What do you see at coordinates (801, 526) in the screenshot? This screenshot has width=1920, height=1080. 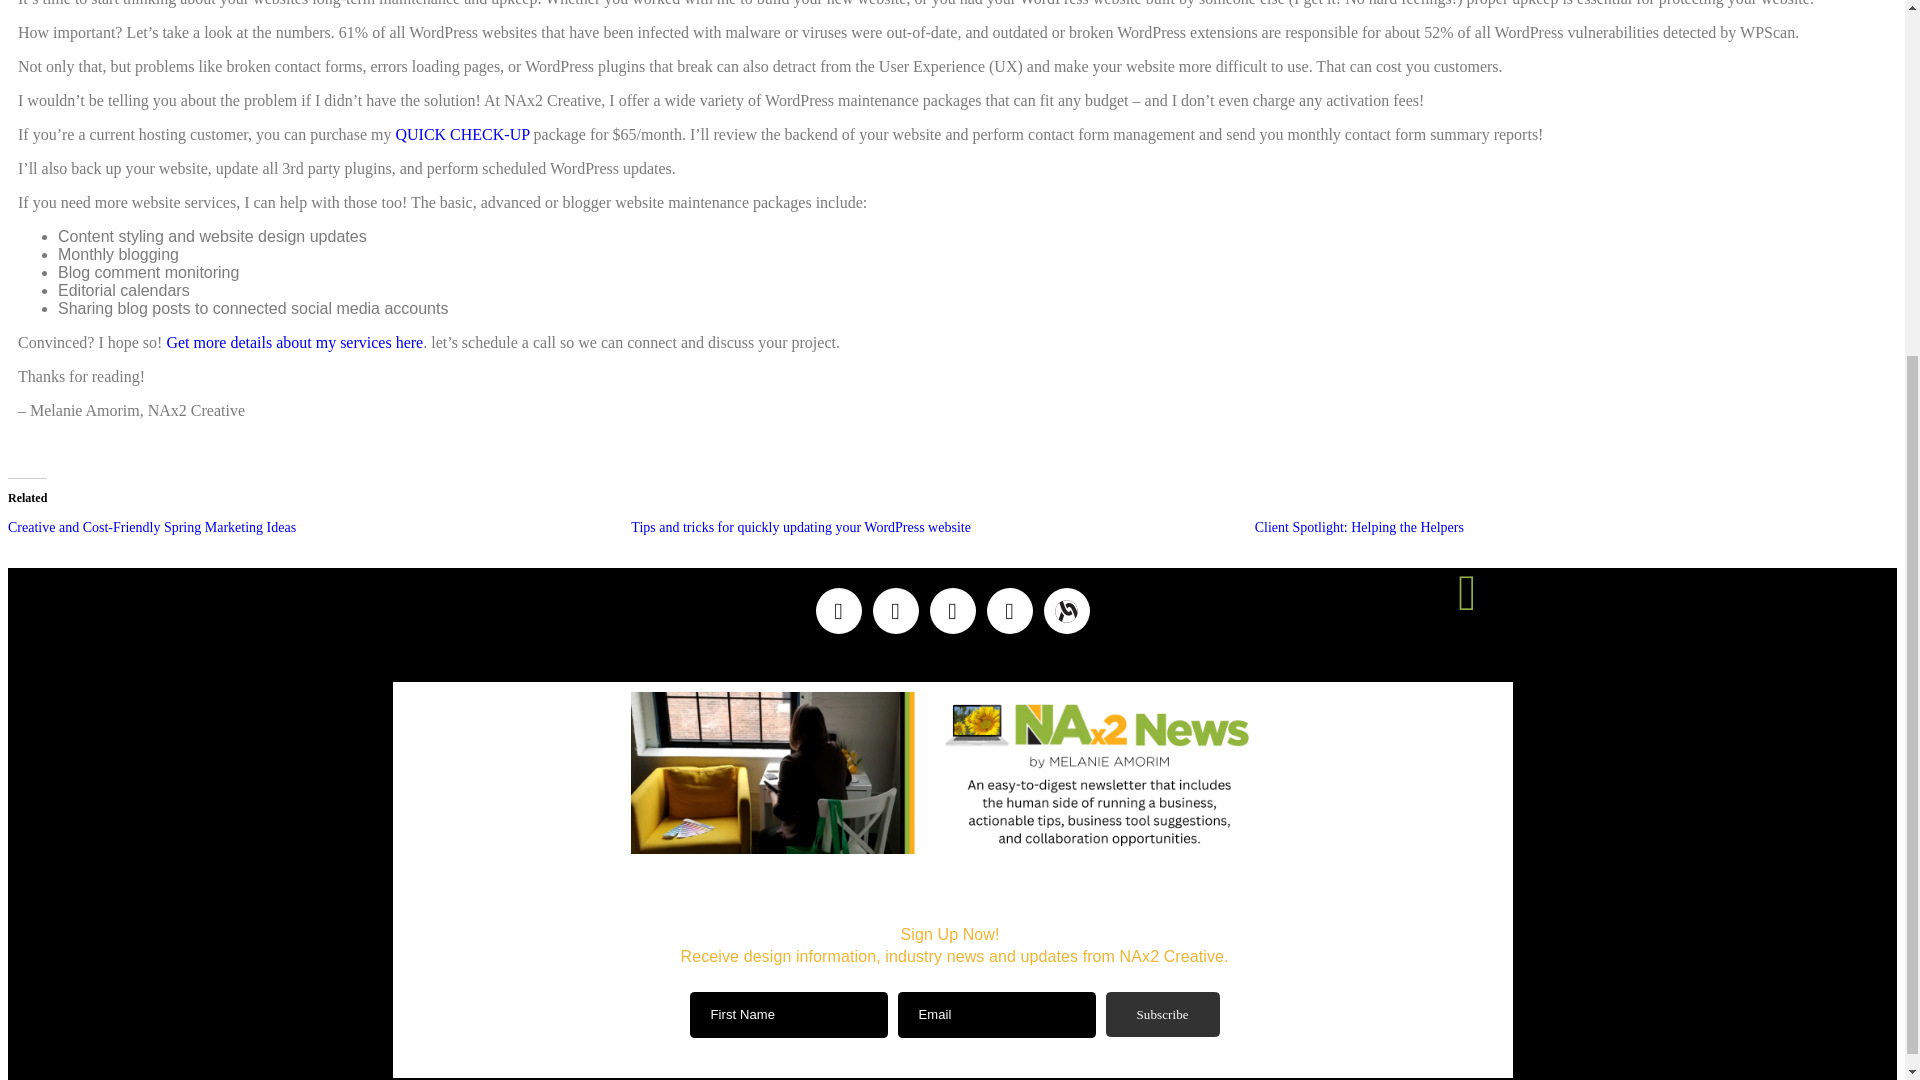 I see `Tips and tricks for quickly updating your WordPress website` at bounding box center [801, 526].